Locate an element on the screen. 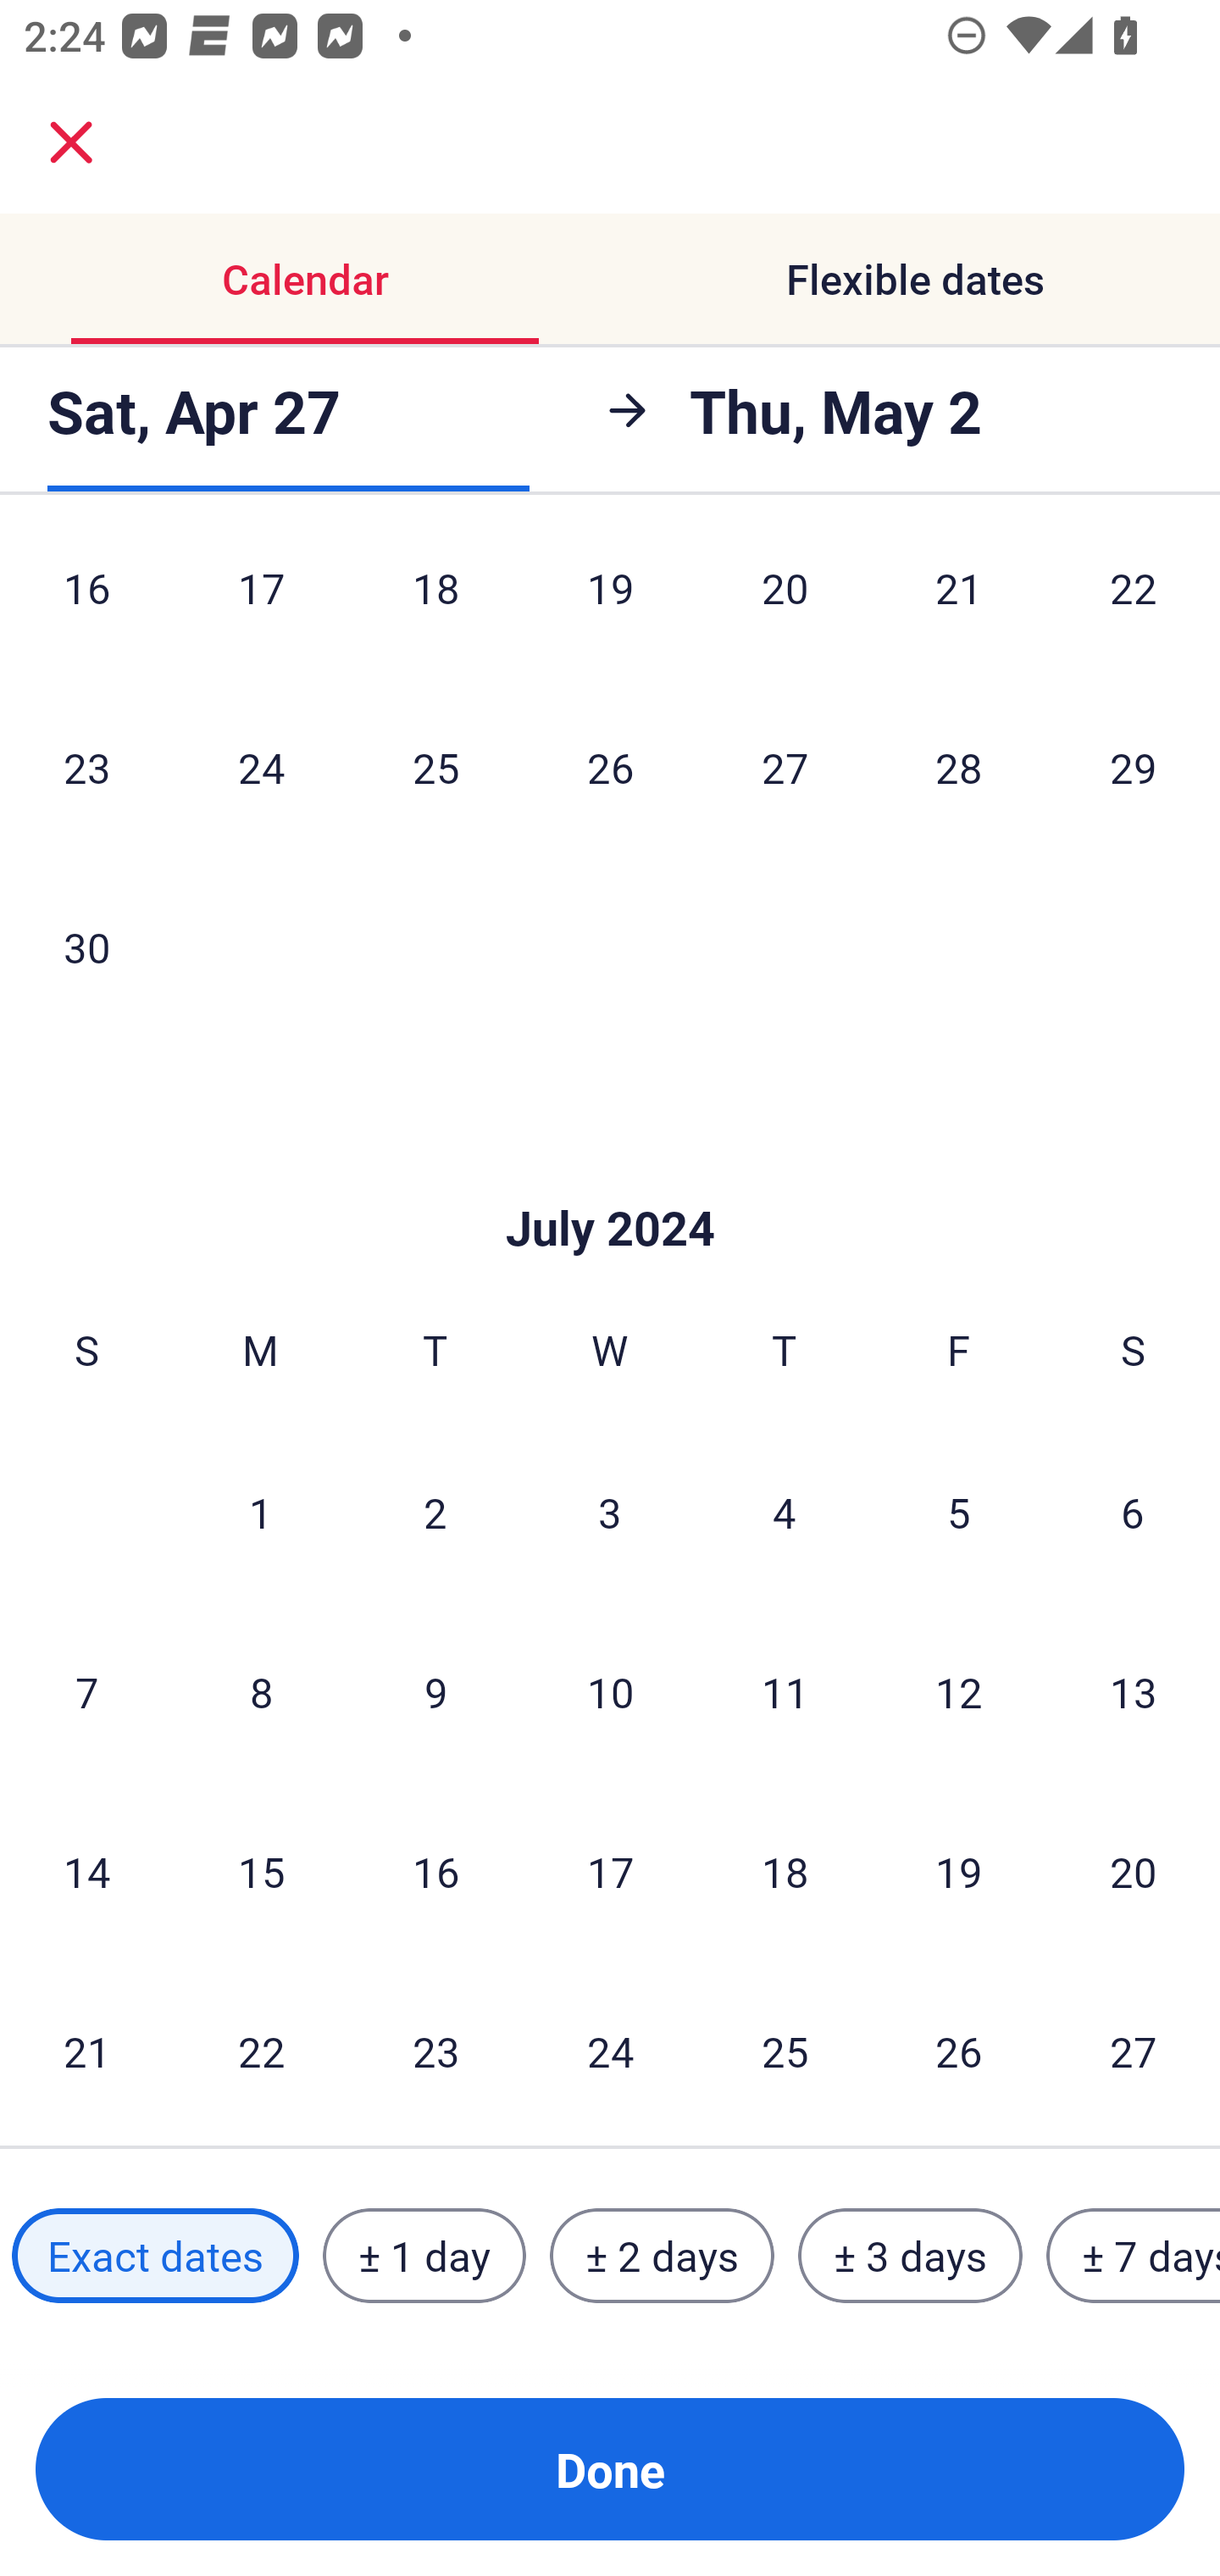  1 Monday, July 1, 2024 is located at coordinates (260, 1512).